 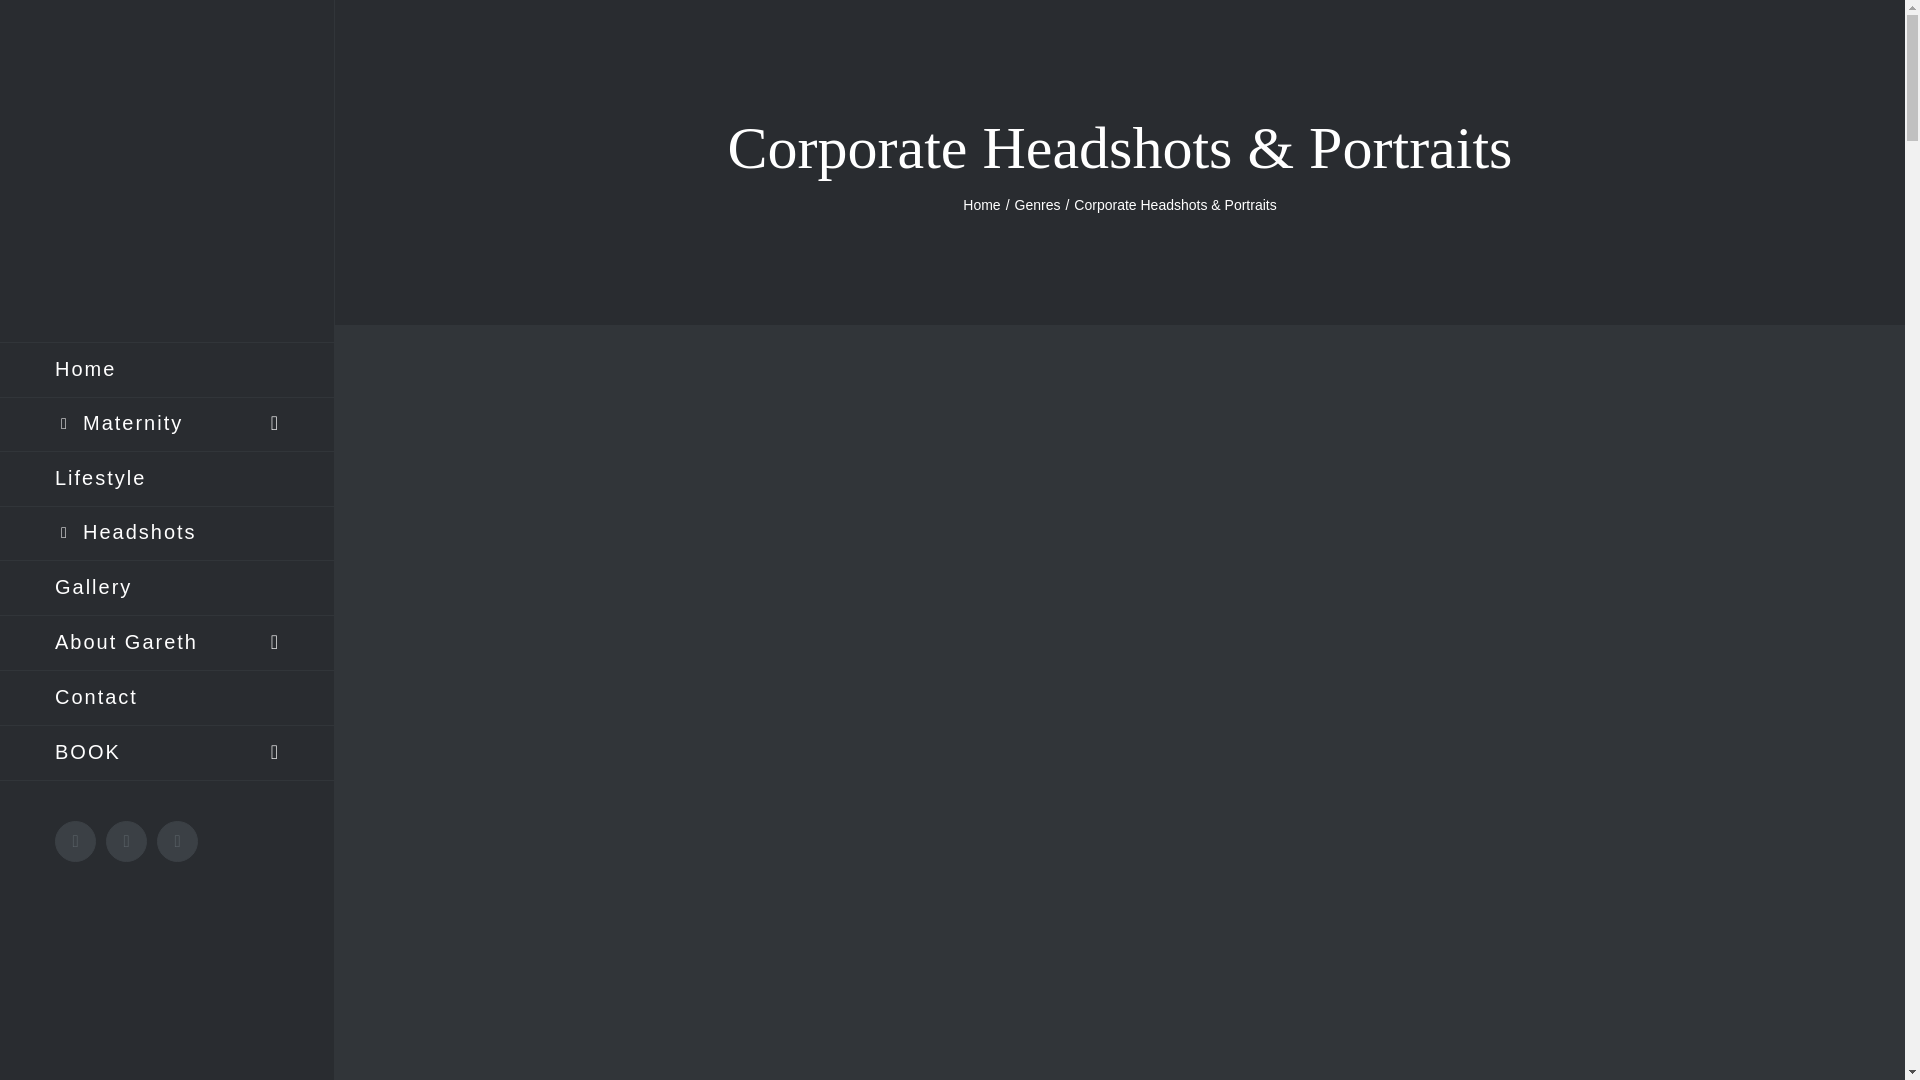 What do you see at coordinates (167, 642) in the screenshot?
I see `About Gareth` at bounding box center [167, 642].